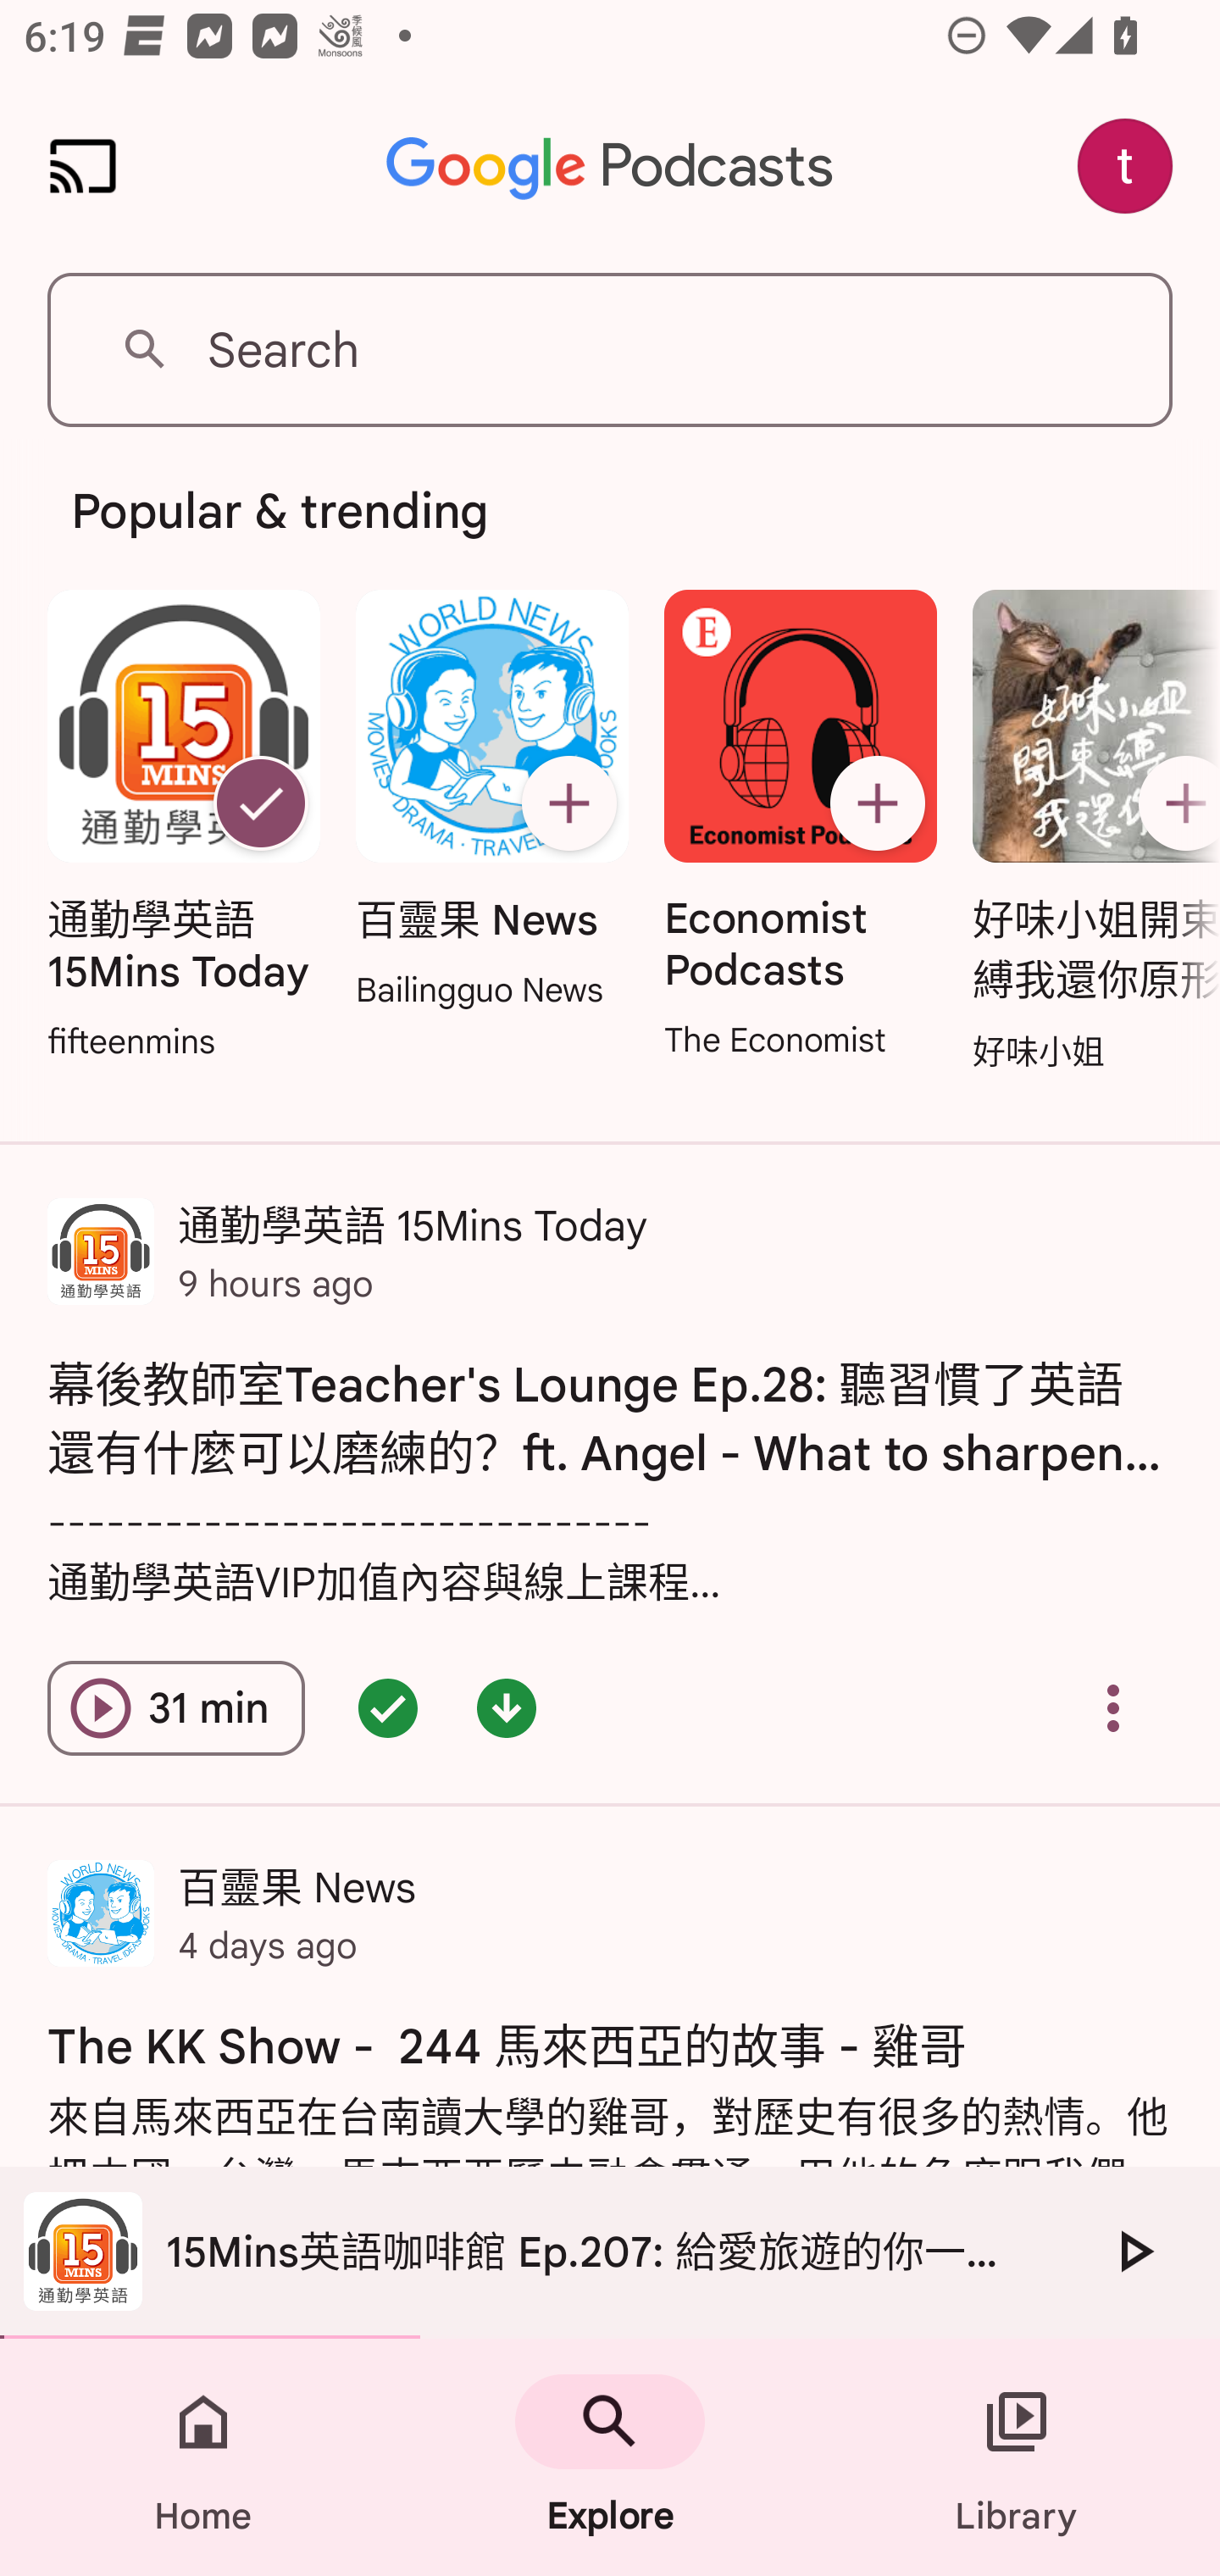 This screenshot has height=2576, width=1220. What do you see at coordinates (260, 803) in the screenshot?
I see `Unsubscribe` at bounding box center [260, 803].